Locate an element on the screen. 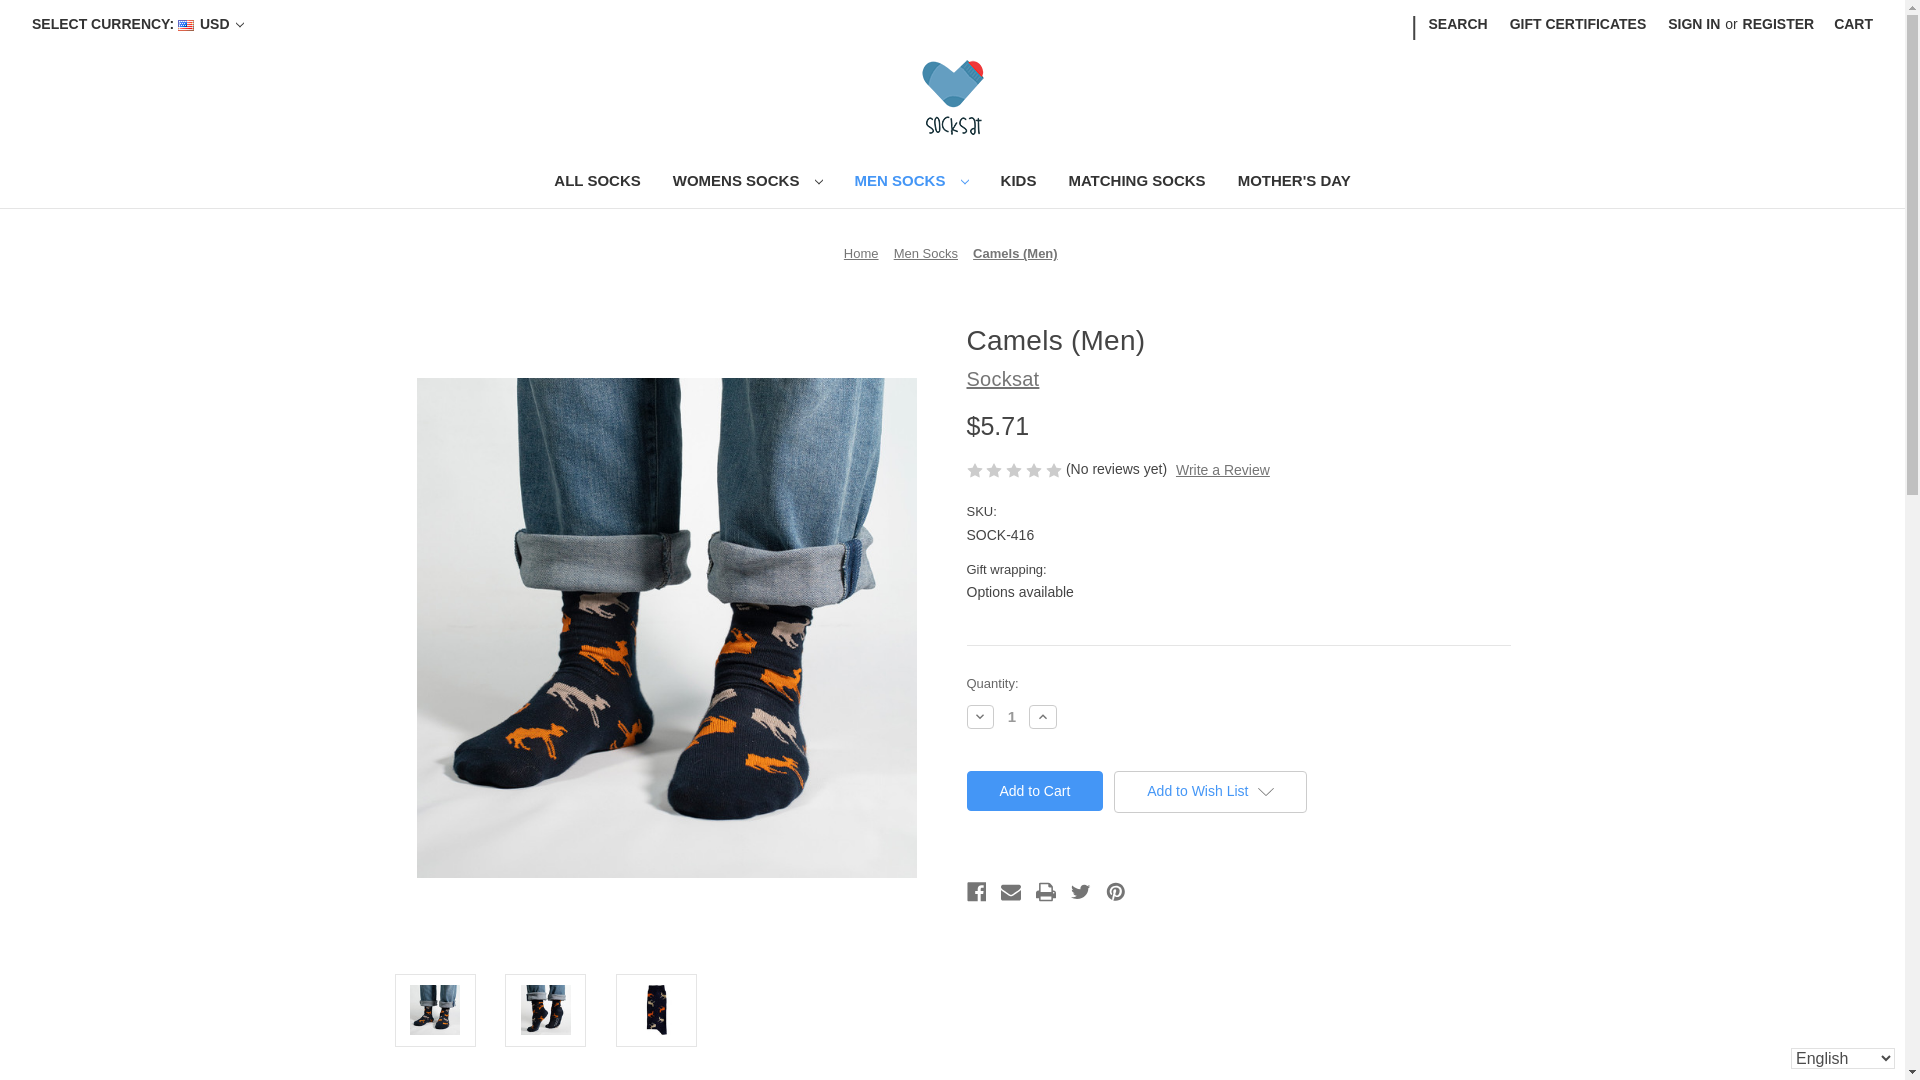 The height and width of the screenshot is (1080, 1920). MATCHING SOCKS is located at coordinates (1136, 183).